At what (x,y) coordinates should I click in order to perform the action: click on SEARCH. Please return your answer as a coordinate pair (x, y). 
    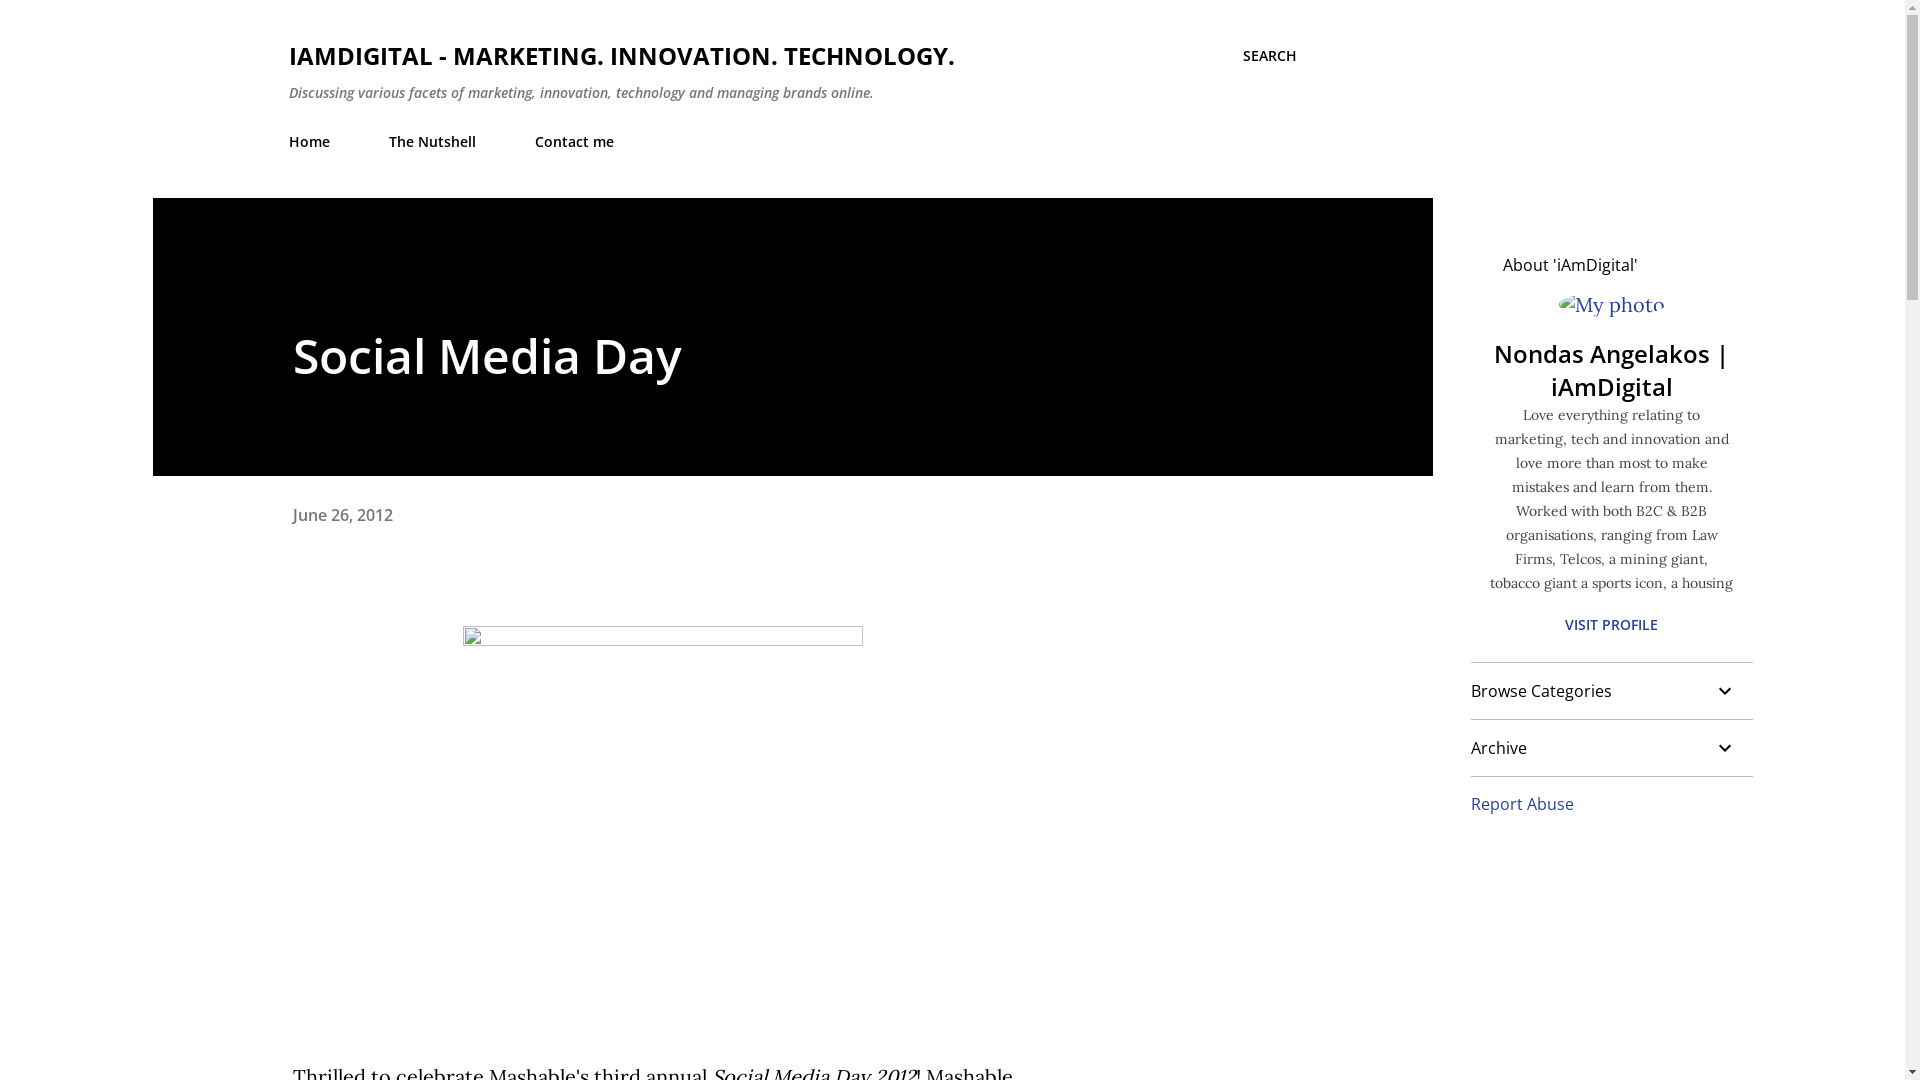
    Looking at the image, I should click on (1269, 56).